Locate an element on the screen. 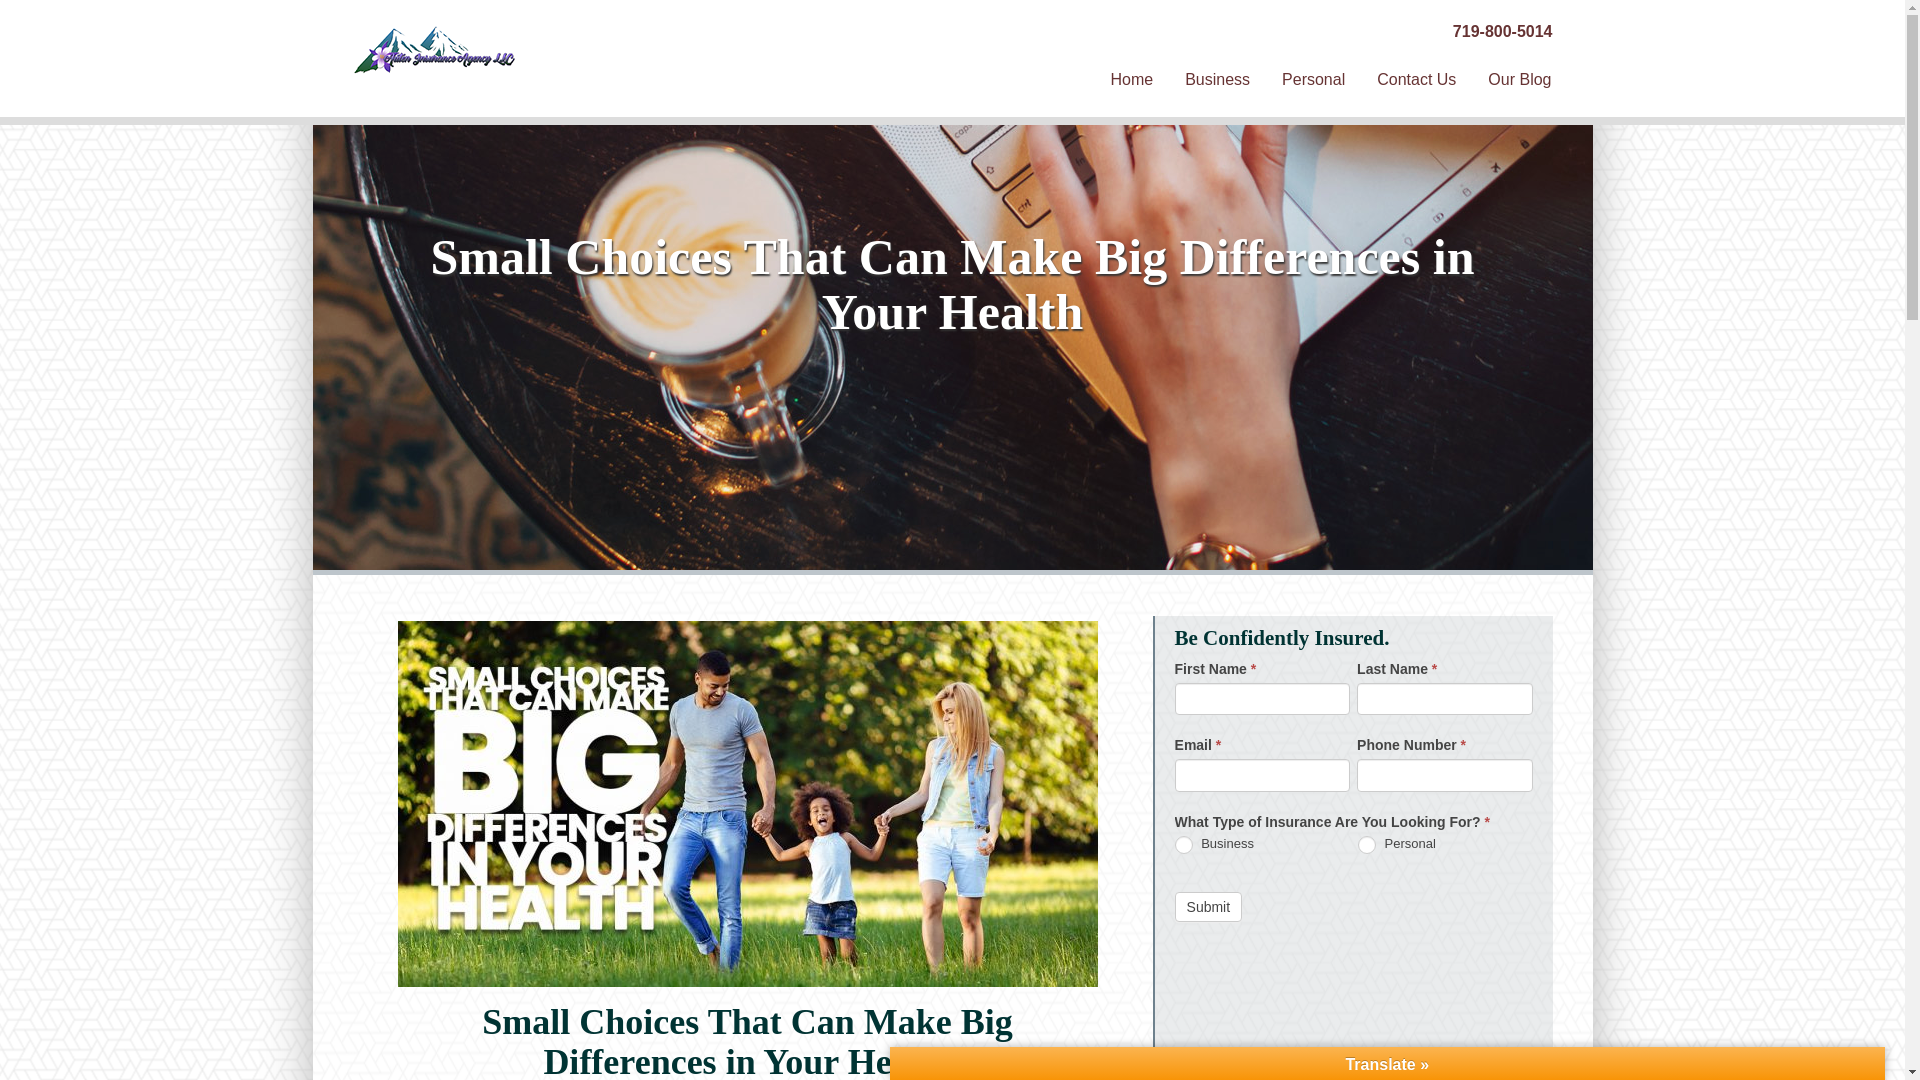 Image resolution: width=1920 pixels, height=1080 pixels. 719-800-5014 is located at coordinates (1503, 30).